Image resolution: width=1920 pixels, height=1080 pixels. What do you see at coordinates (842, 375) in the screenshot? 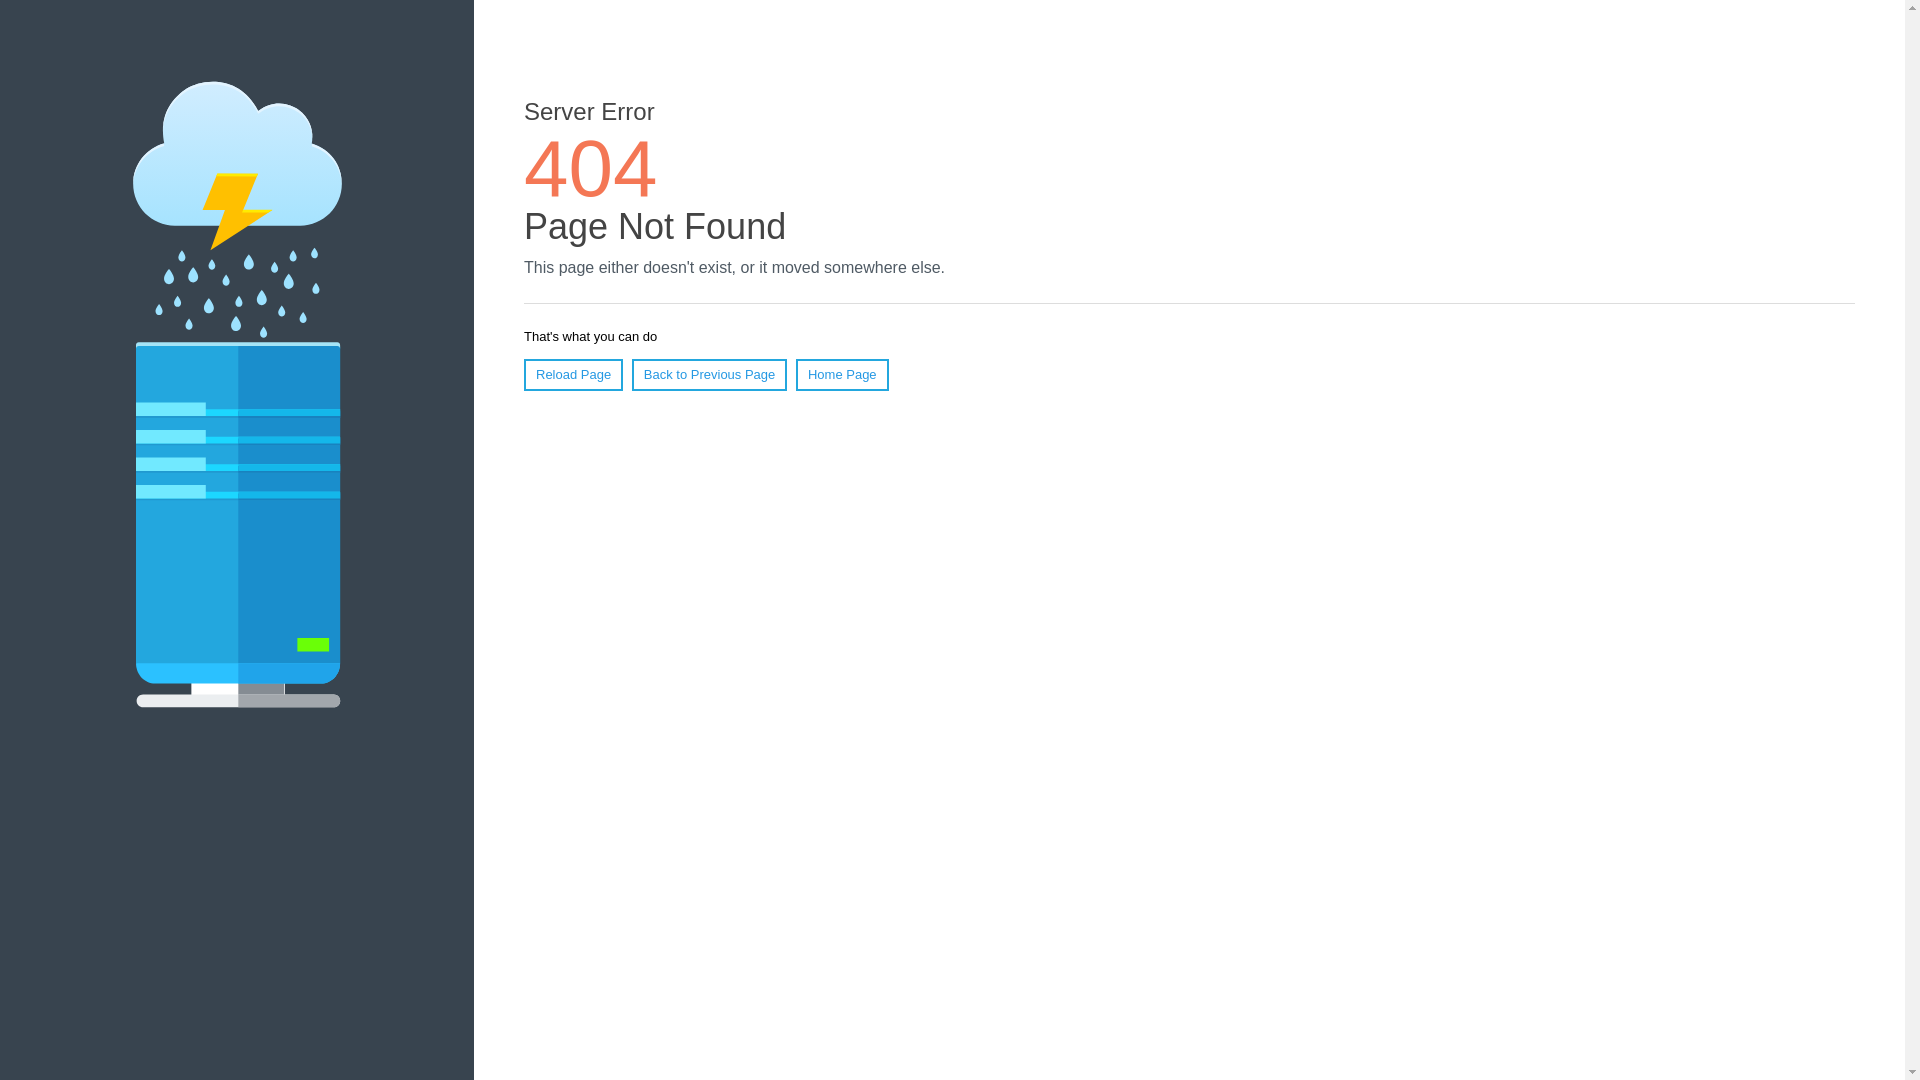
I see `Home Page` at bounding box center [842, 375].